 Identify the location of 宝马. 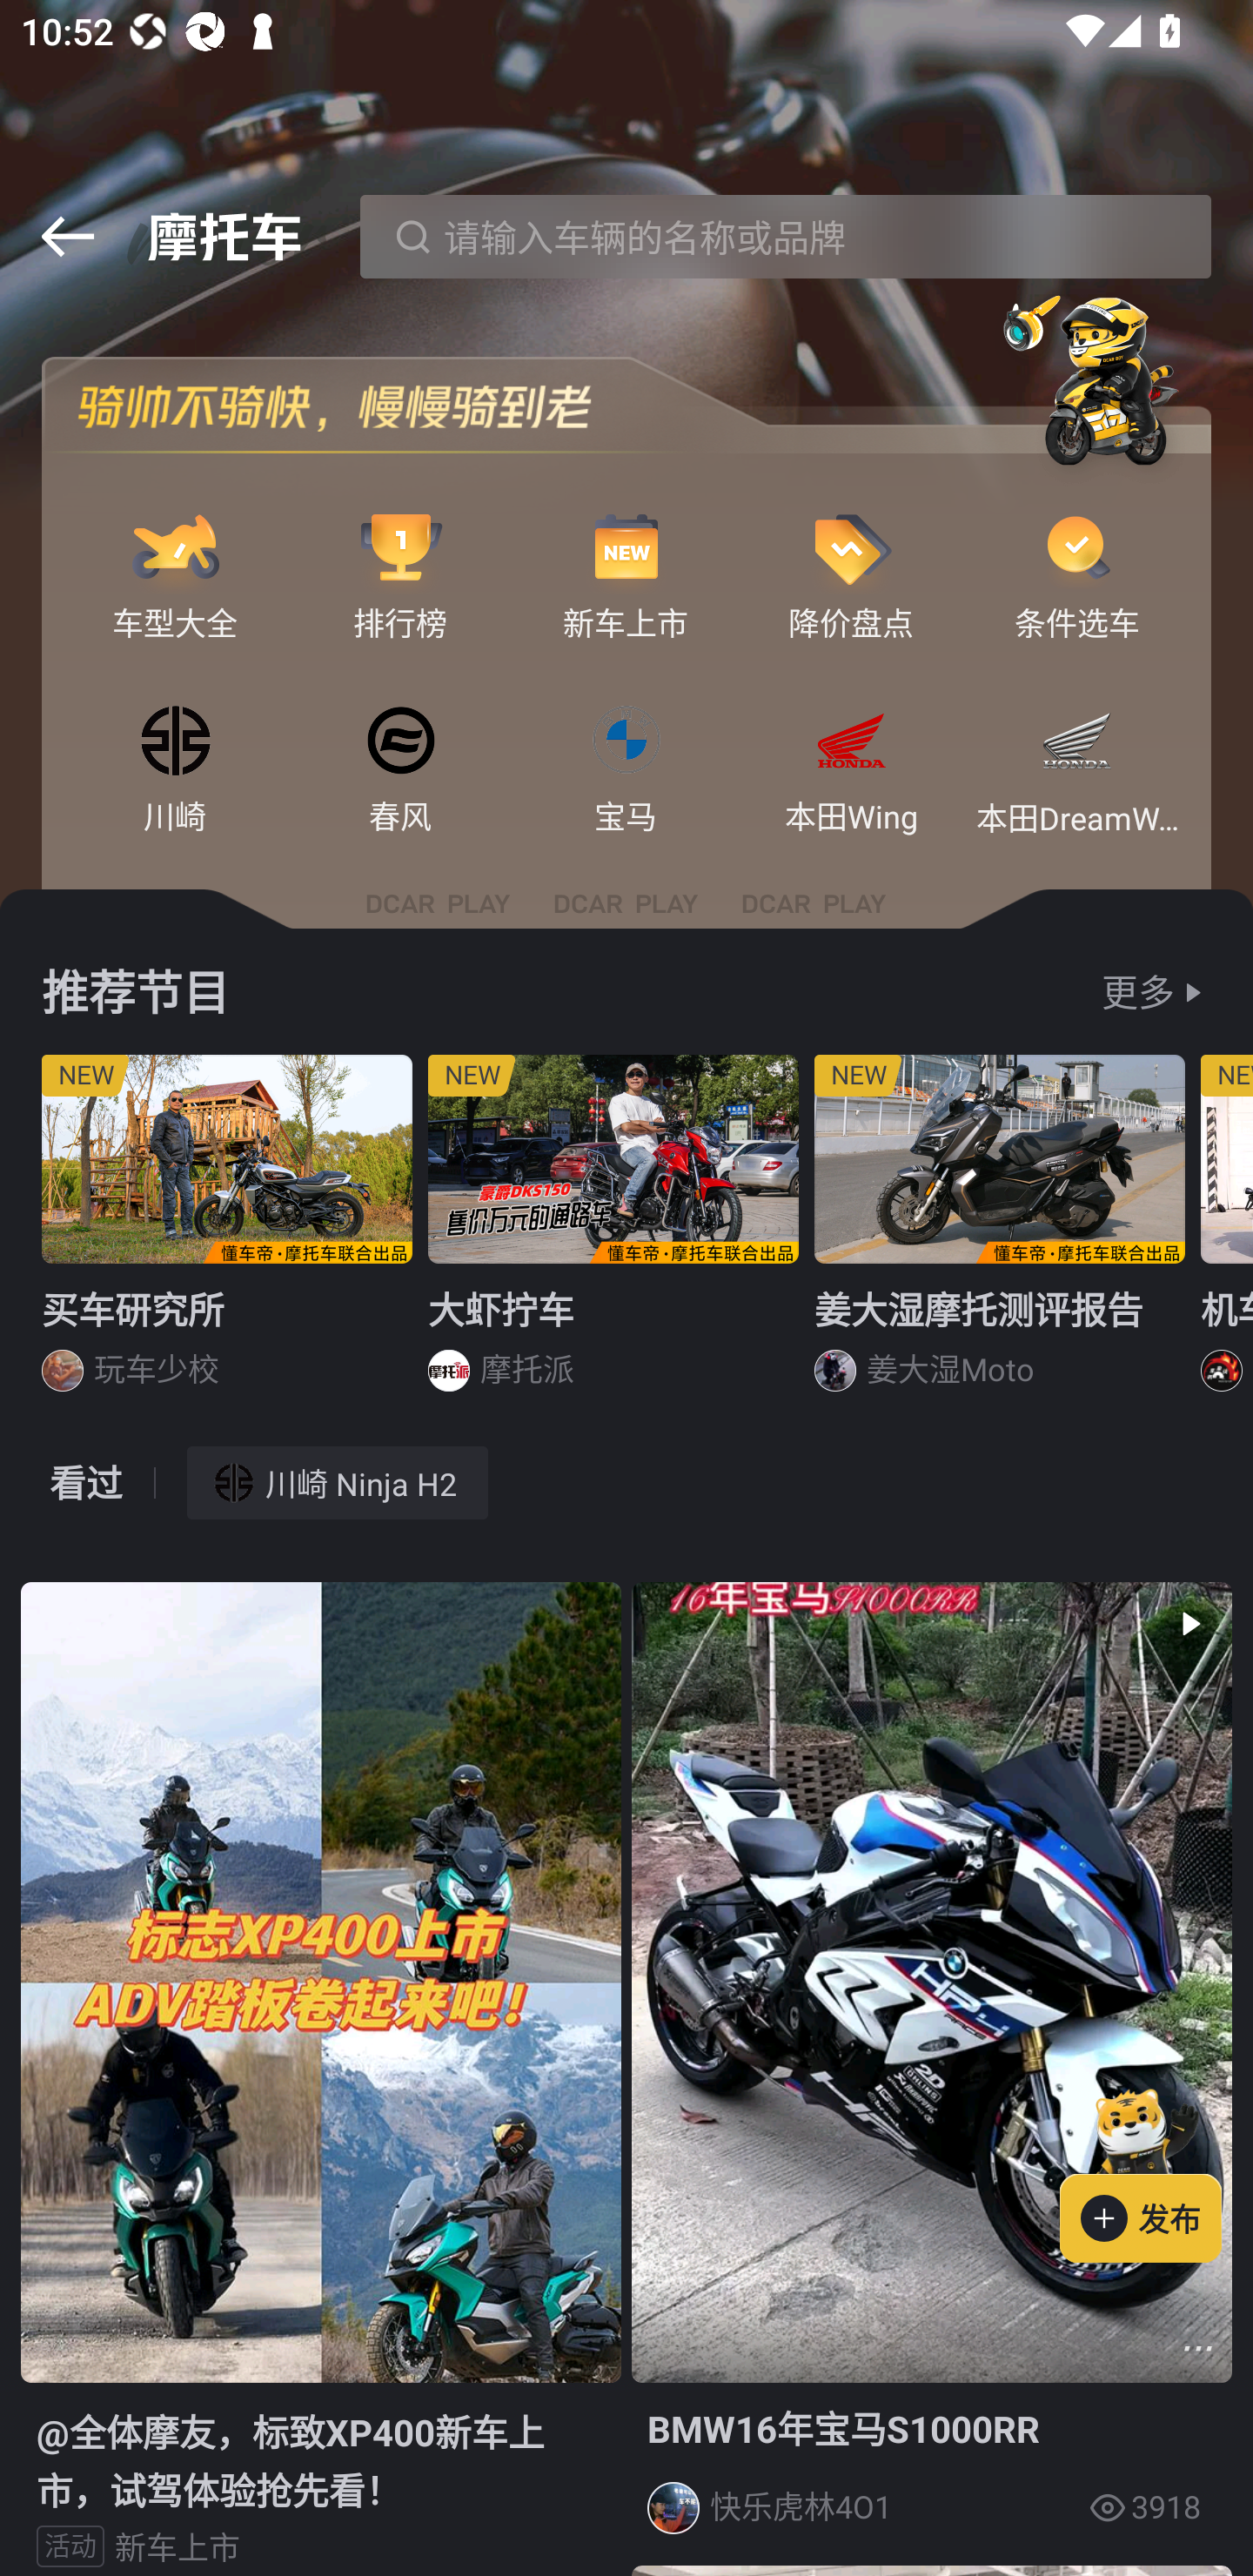
(626, 742).